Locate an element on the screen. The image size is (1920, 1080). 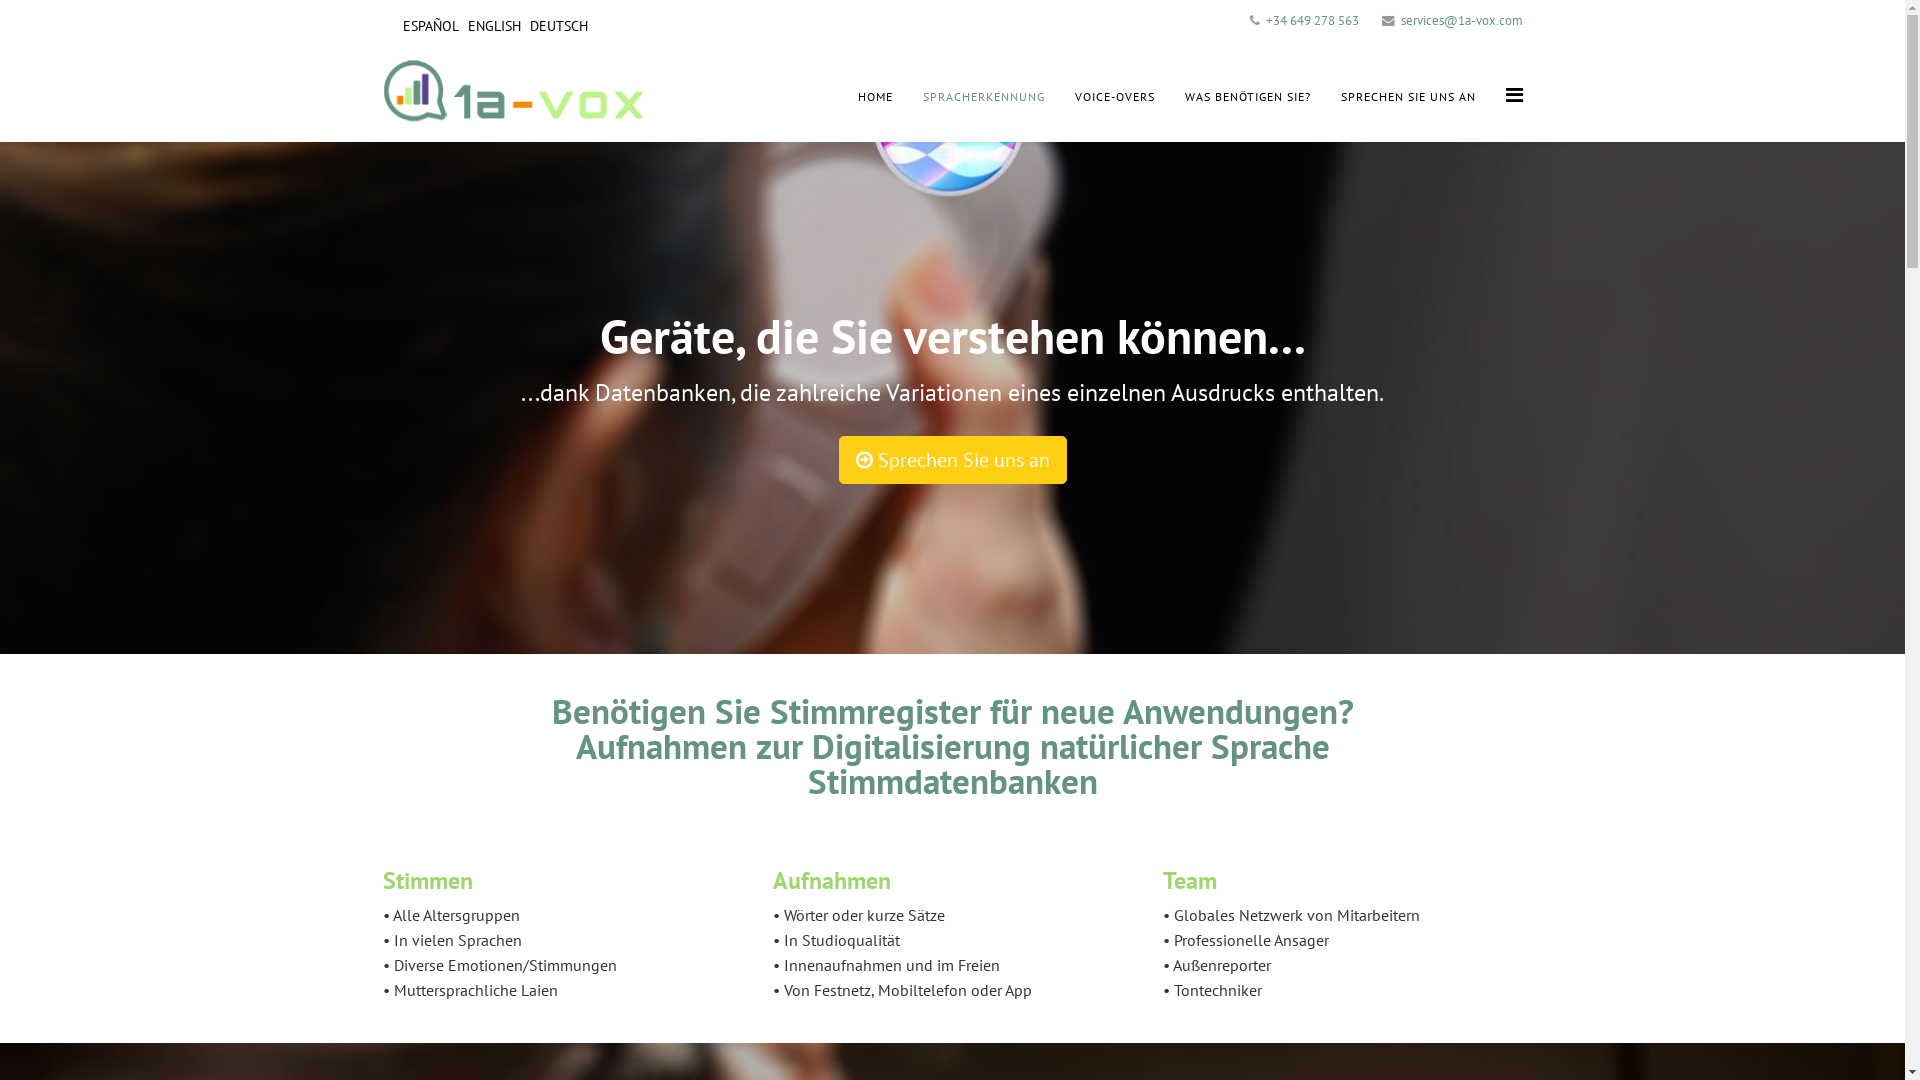
HOME is located at coordinates (874, 97).